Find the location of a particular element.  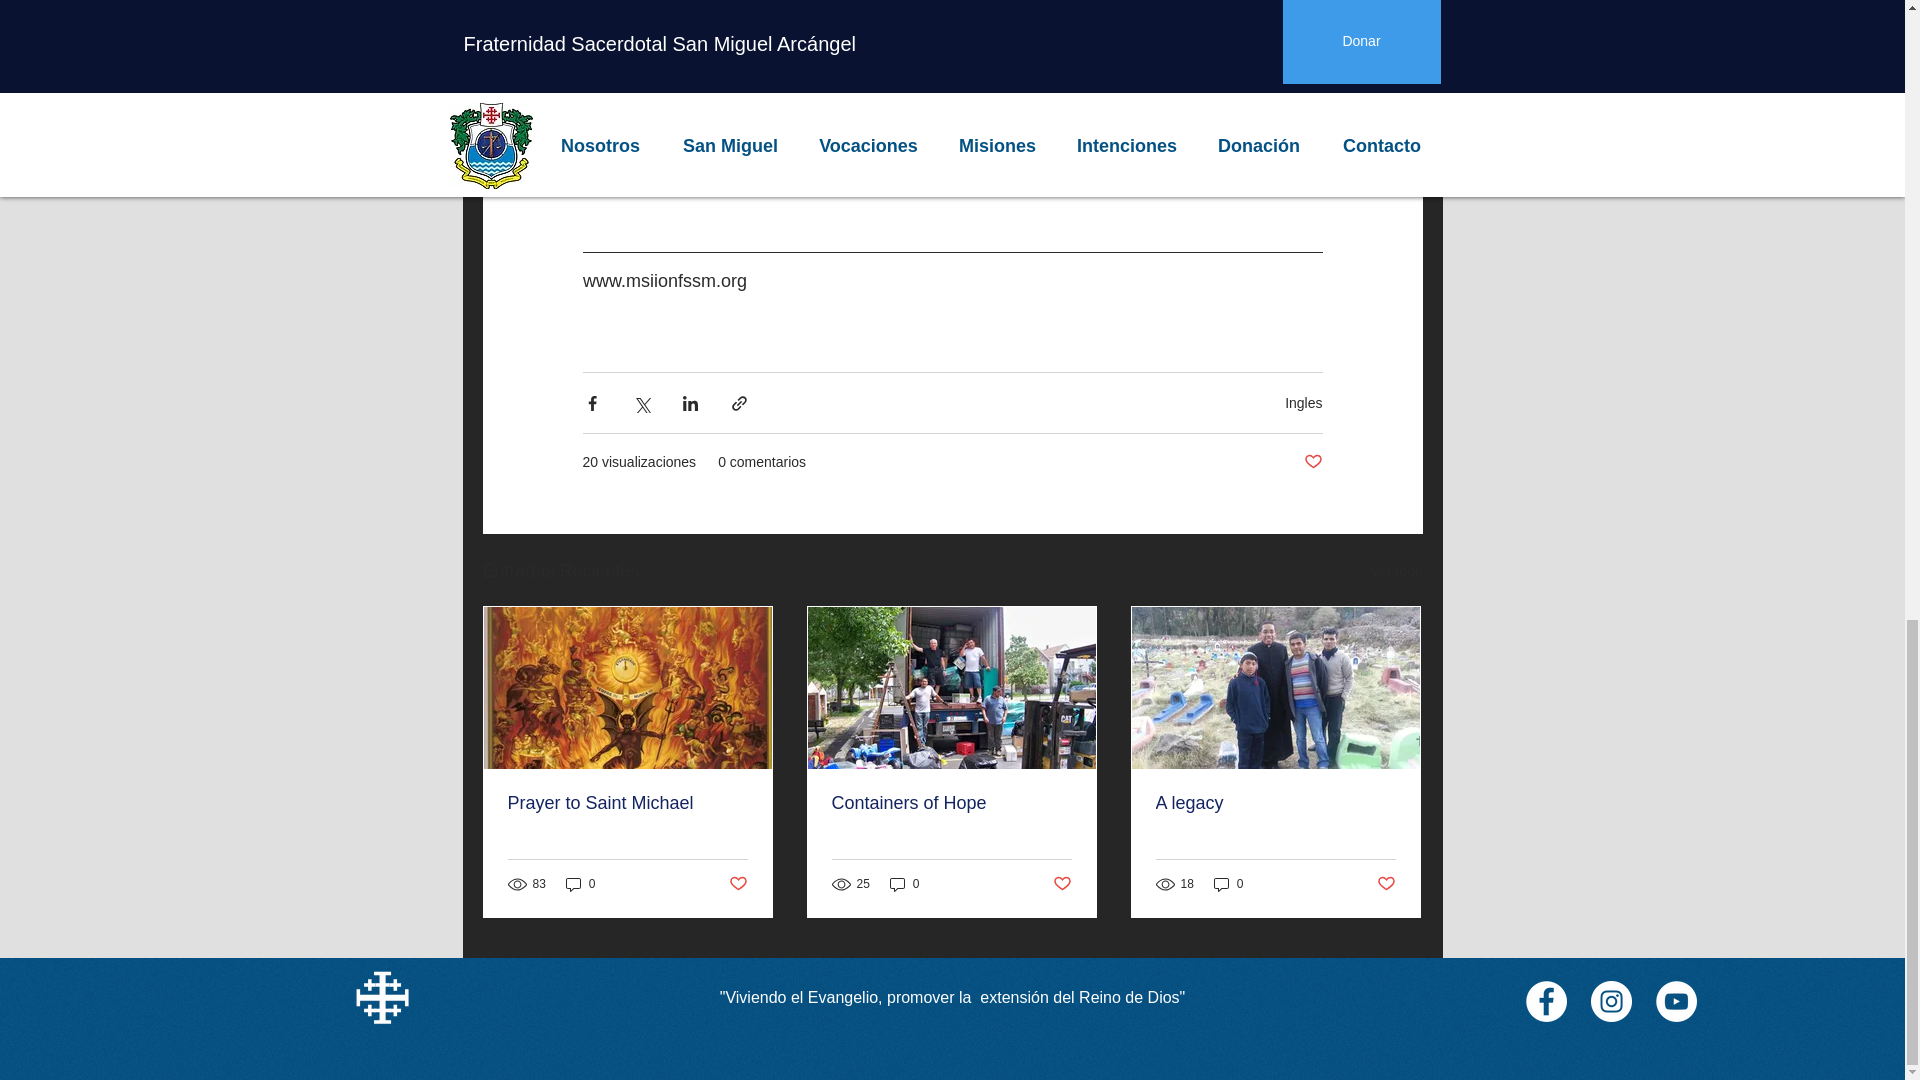

Ingles is located at coordinates (1303, 403).